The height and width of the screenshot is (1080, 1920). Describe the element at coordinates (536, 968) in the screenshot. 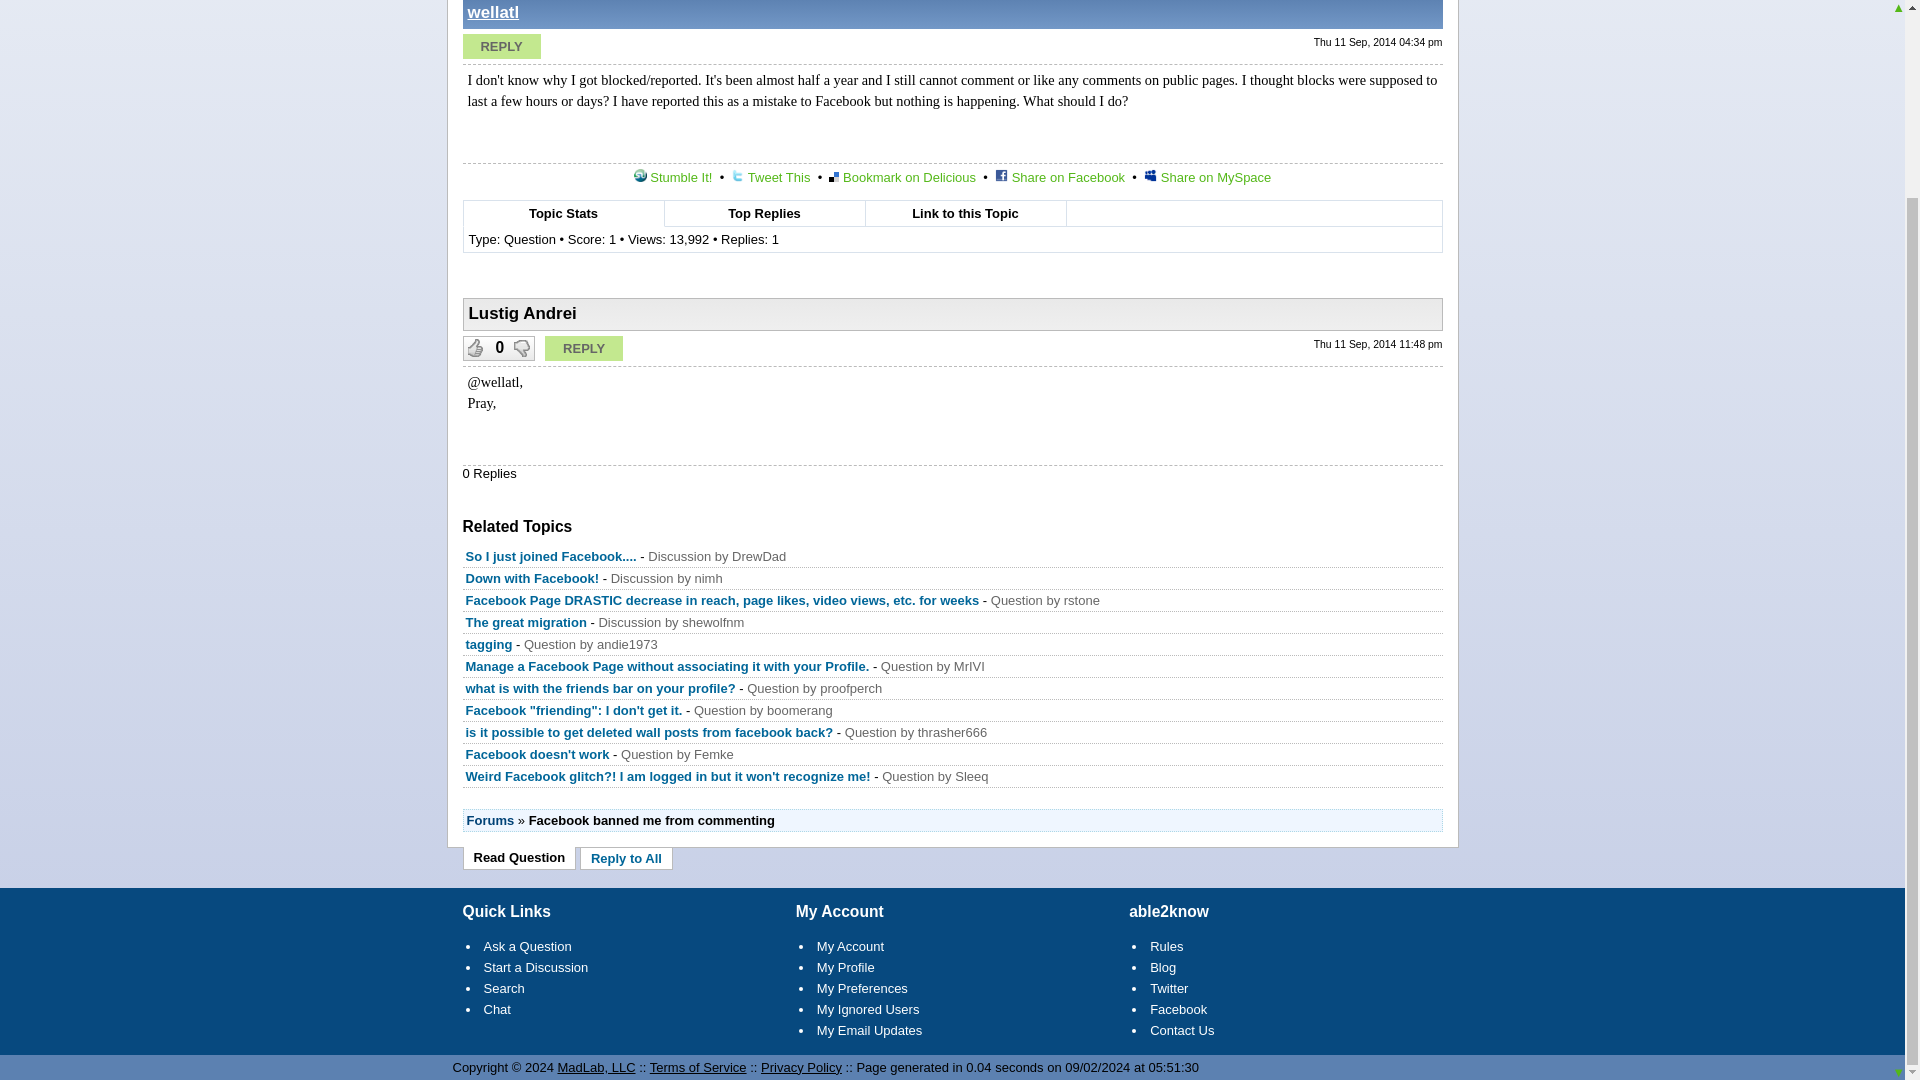

I see `Start a Discussion` at that location.